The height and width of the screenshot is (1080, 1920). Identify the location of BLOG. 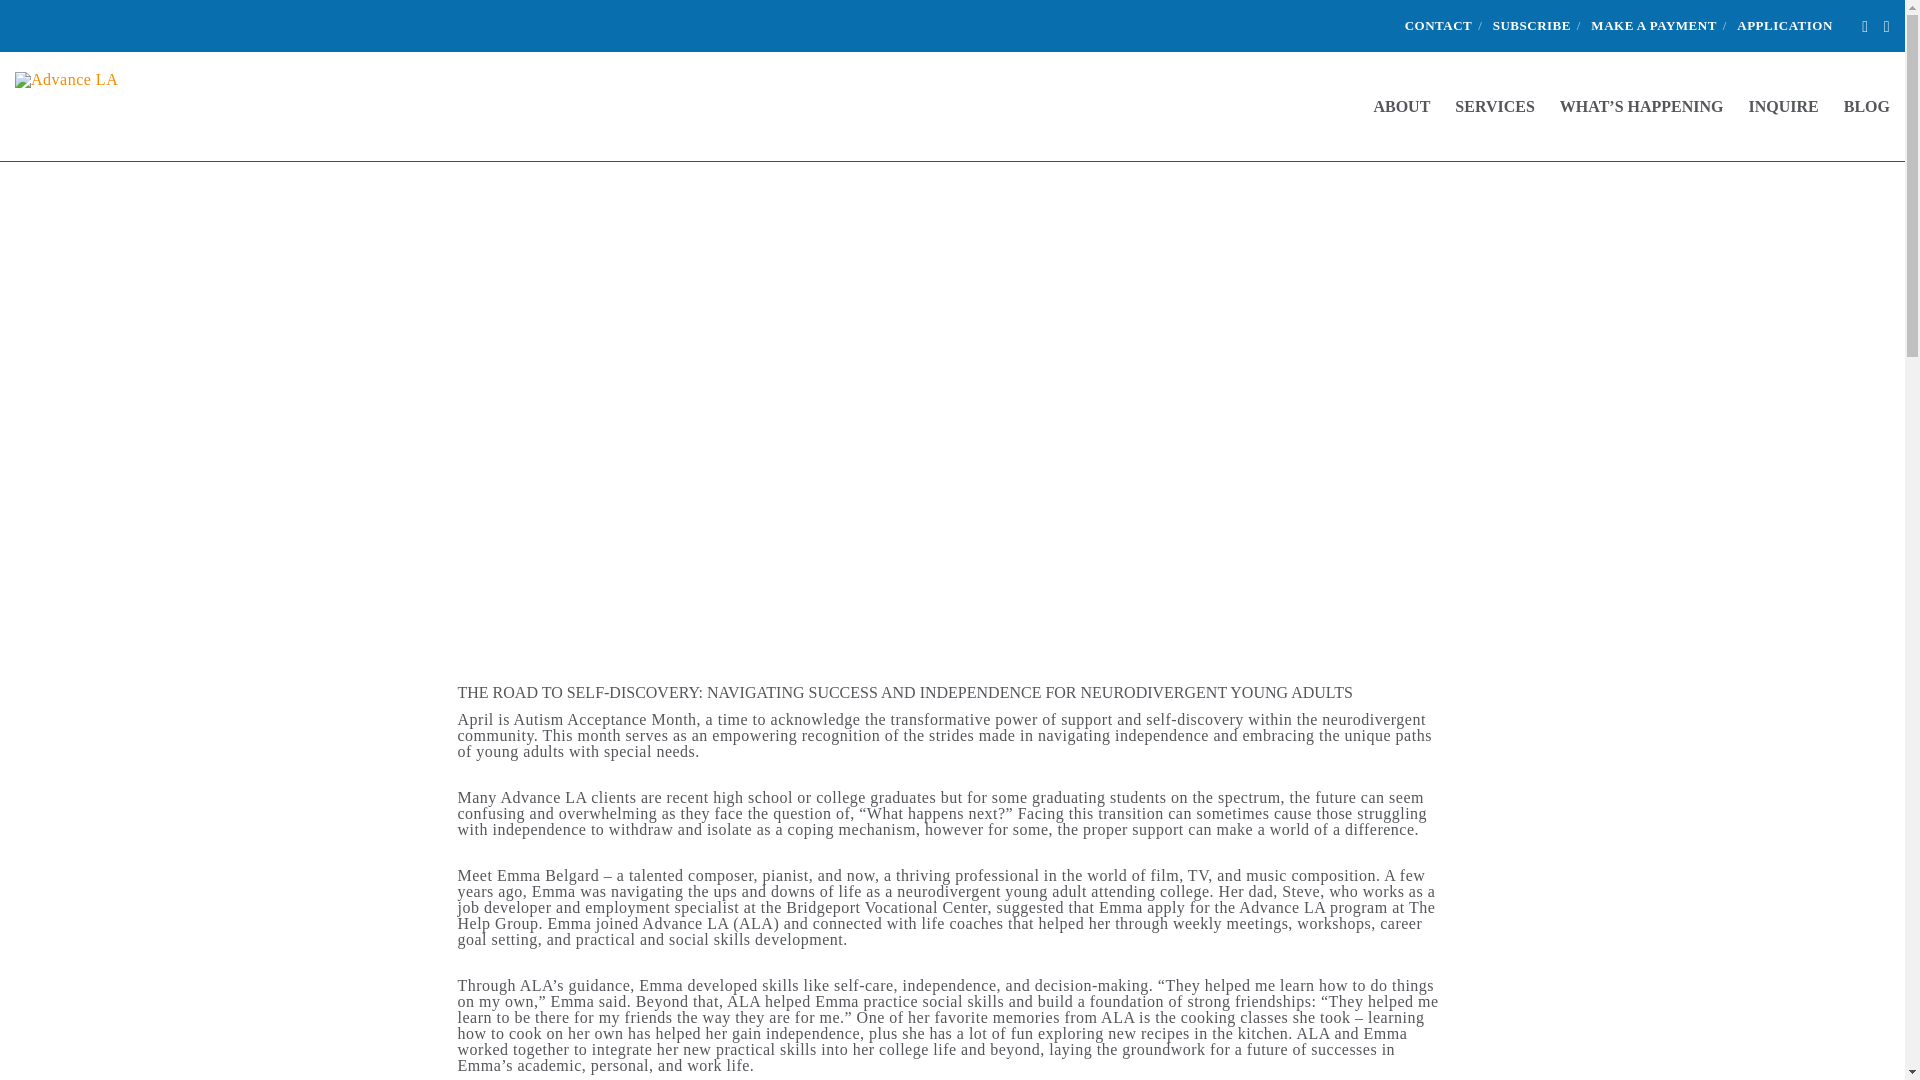
(1854, 106).